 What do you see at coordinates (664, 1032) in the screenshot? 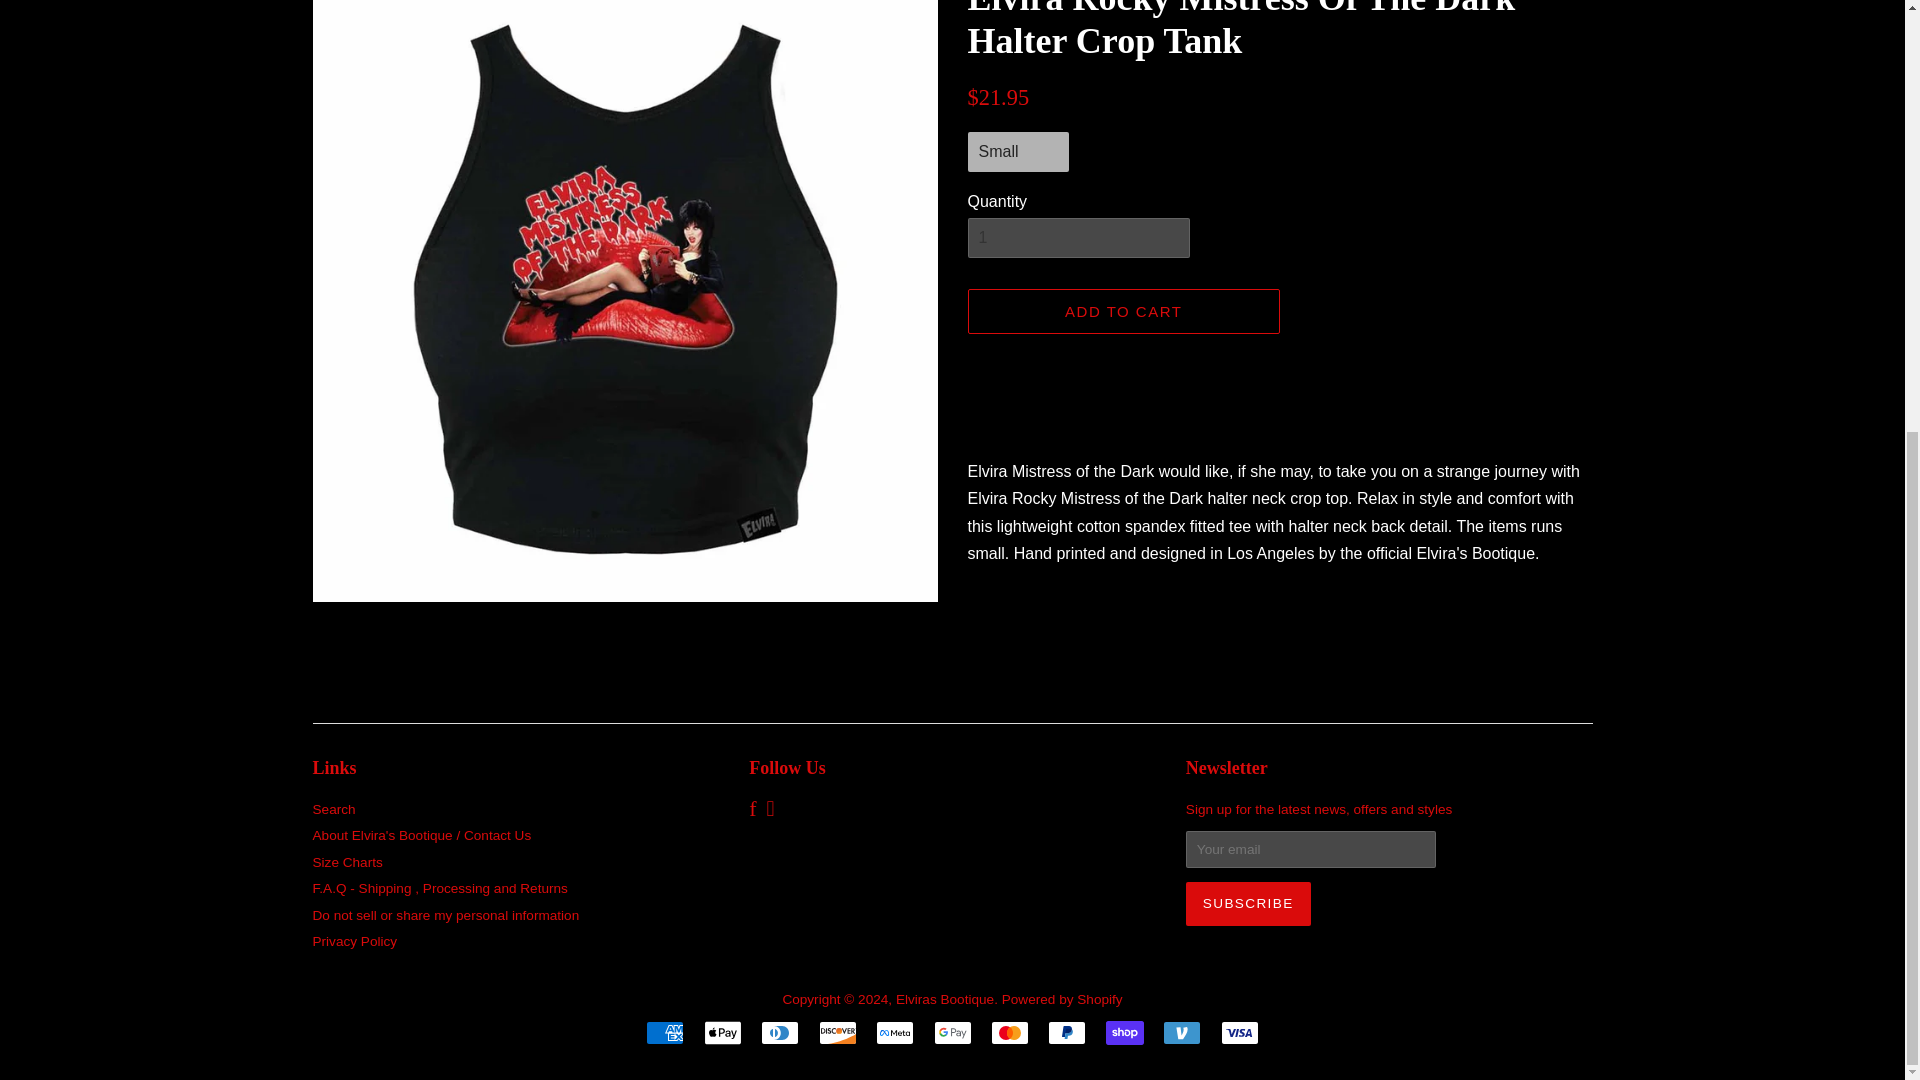
I see `American Express` at bounding box center [664, 1032].